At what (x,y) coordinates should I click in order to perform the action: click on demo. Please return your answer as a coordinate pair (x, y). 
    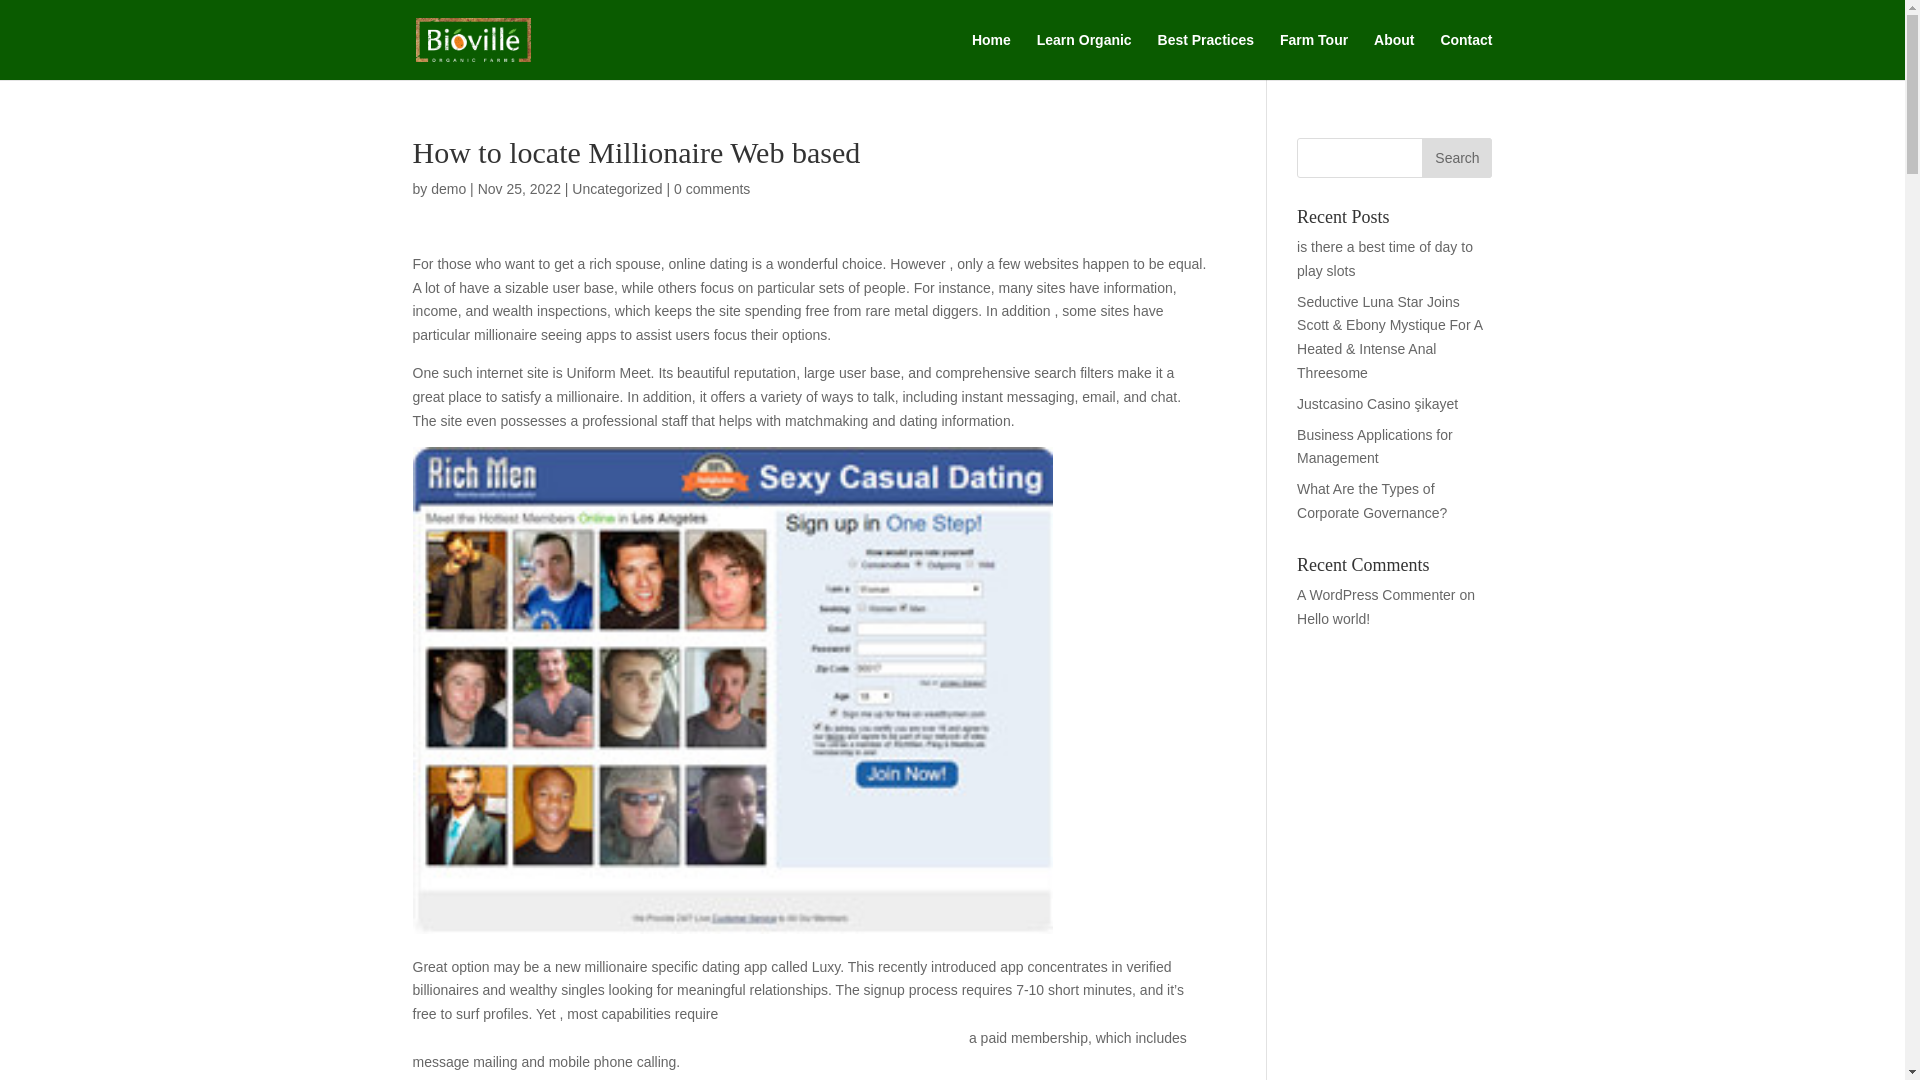
    Looking at the image, I should click on (448, 188).